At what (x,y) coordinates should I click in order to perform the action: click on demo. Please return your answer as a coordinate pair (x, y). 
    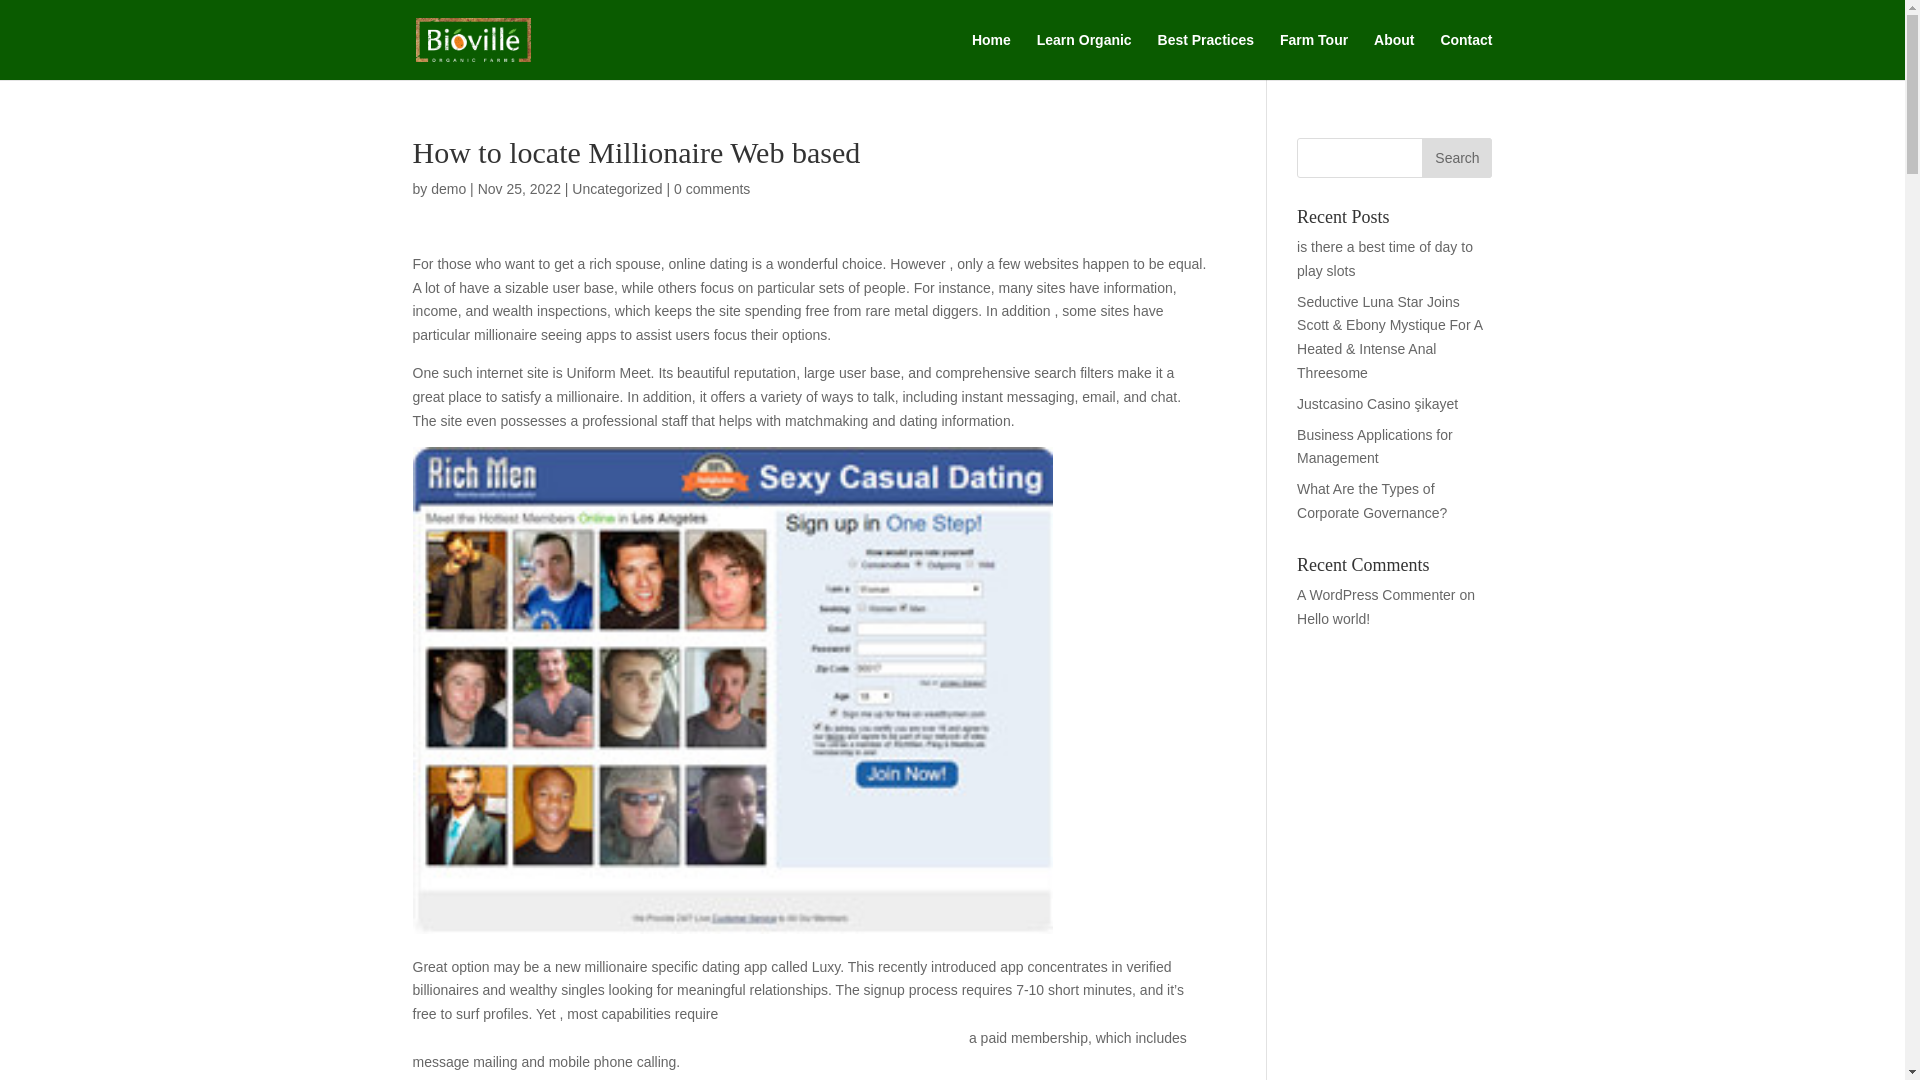
    Looking at the image, I should click on (448, 188).